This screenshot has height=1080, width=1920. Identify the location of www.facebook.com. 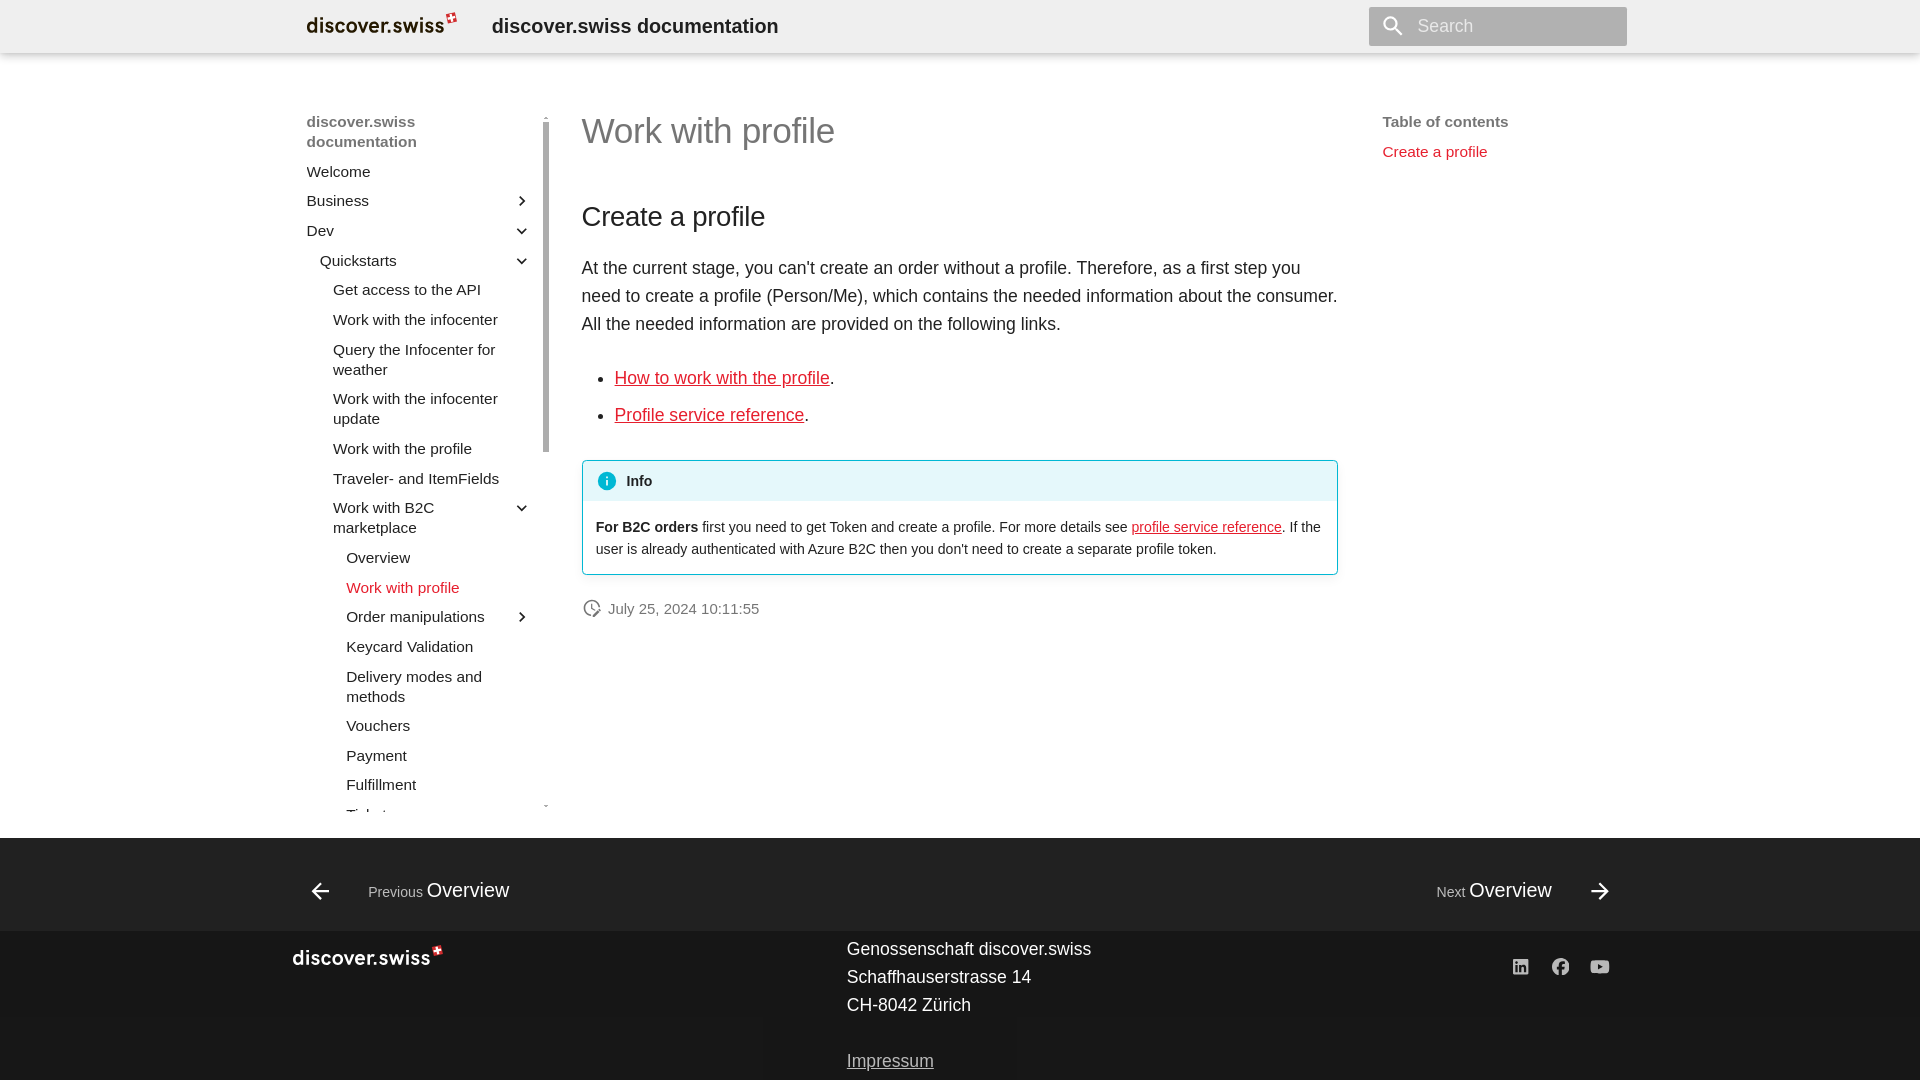
(432, 360).